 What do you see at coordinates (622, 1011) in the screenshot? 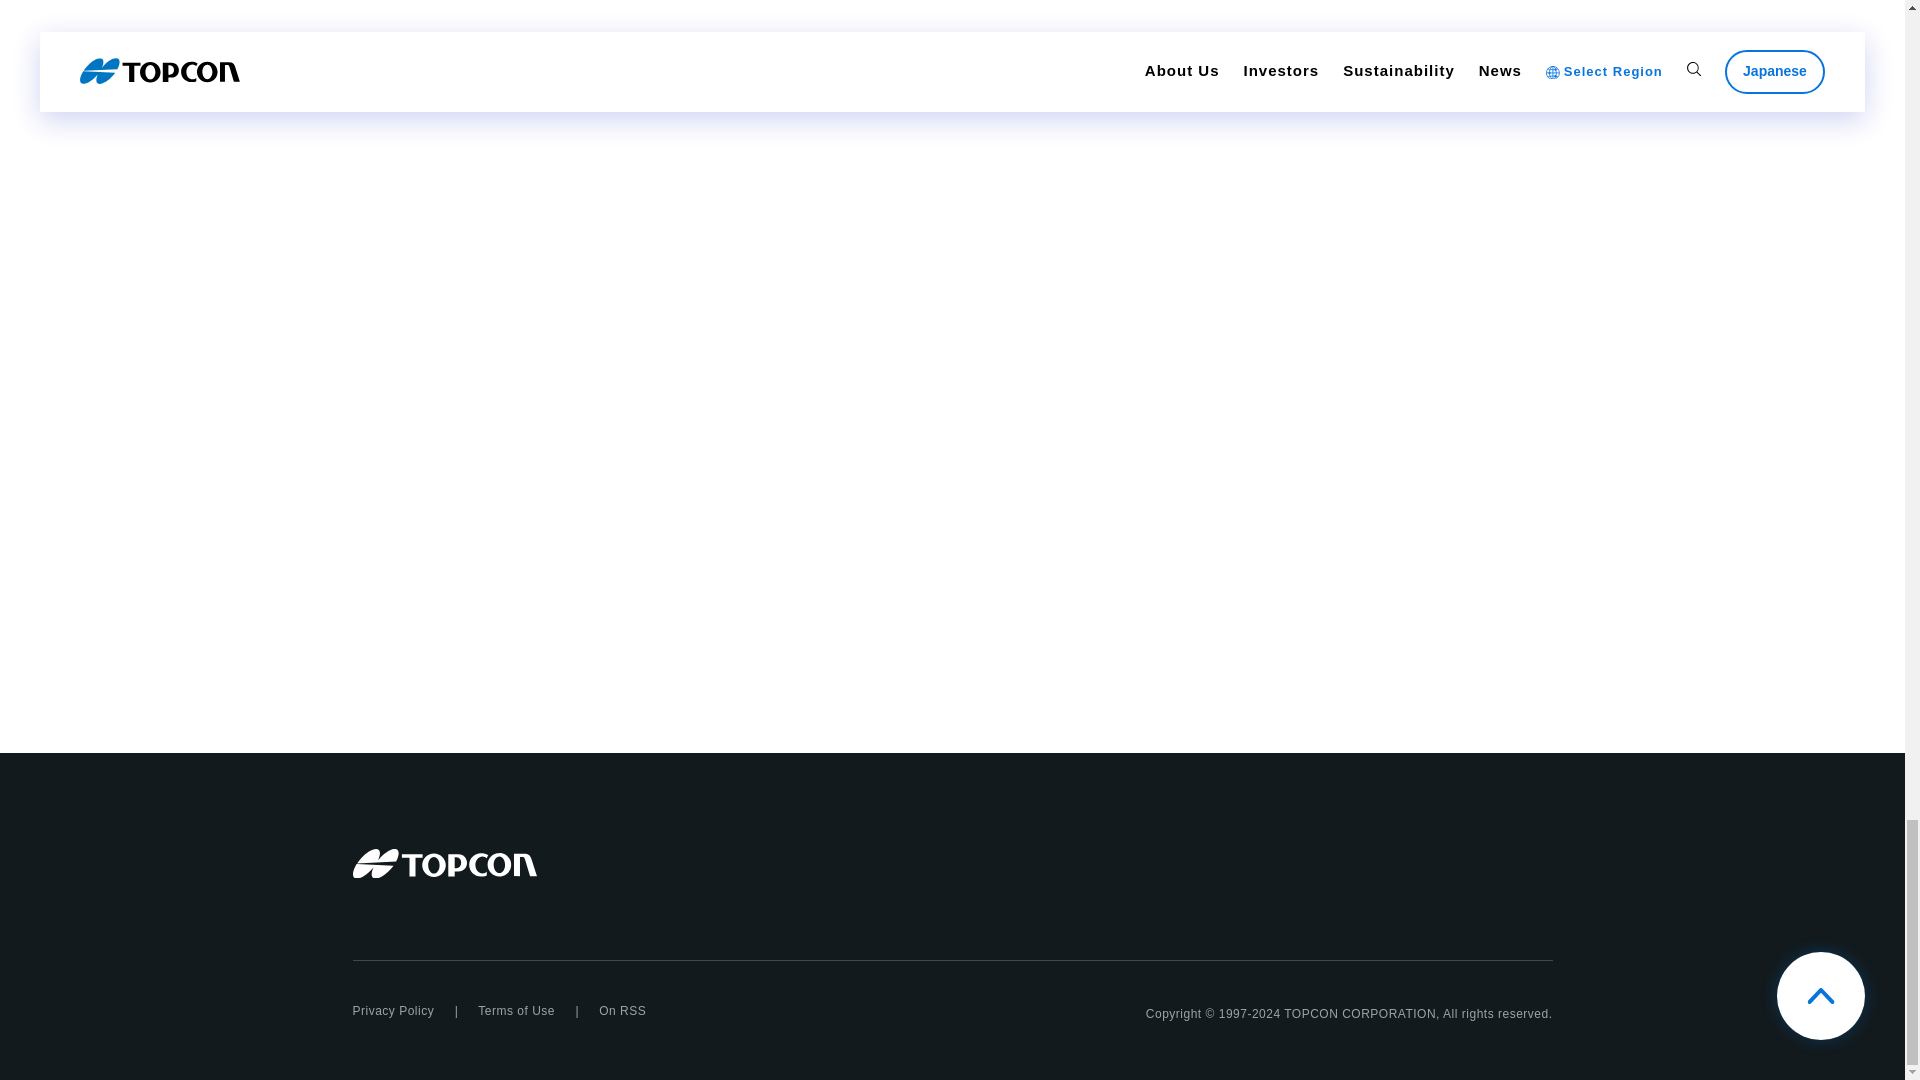
I see `On RSS` at bounding box center [622, 1011].